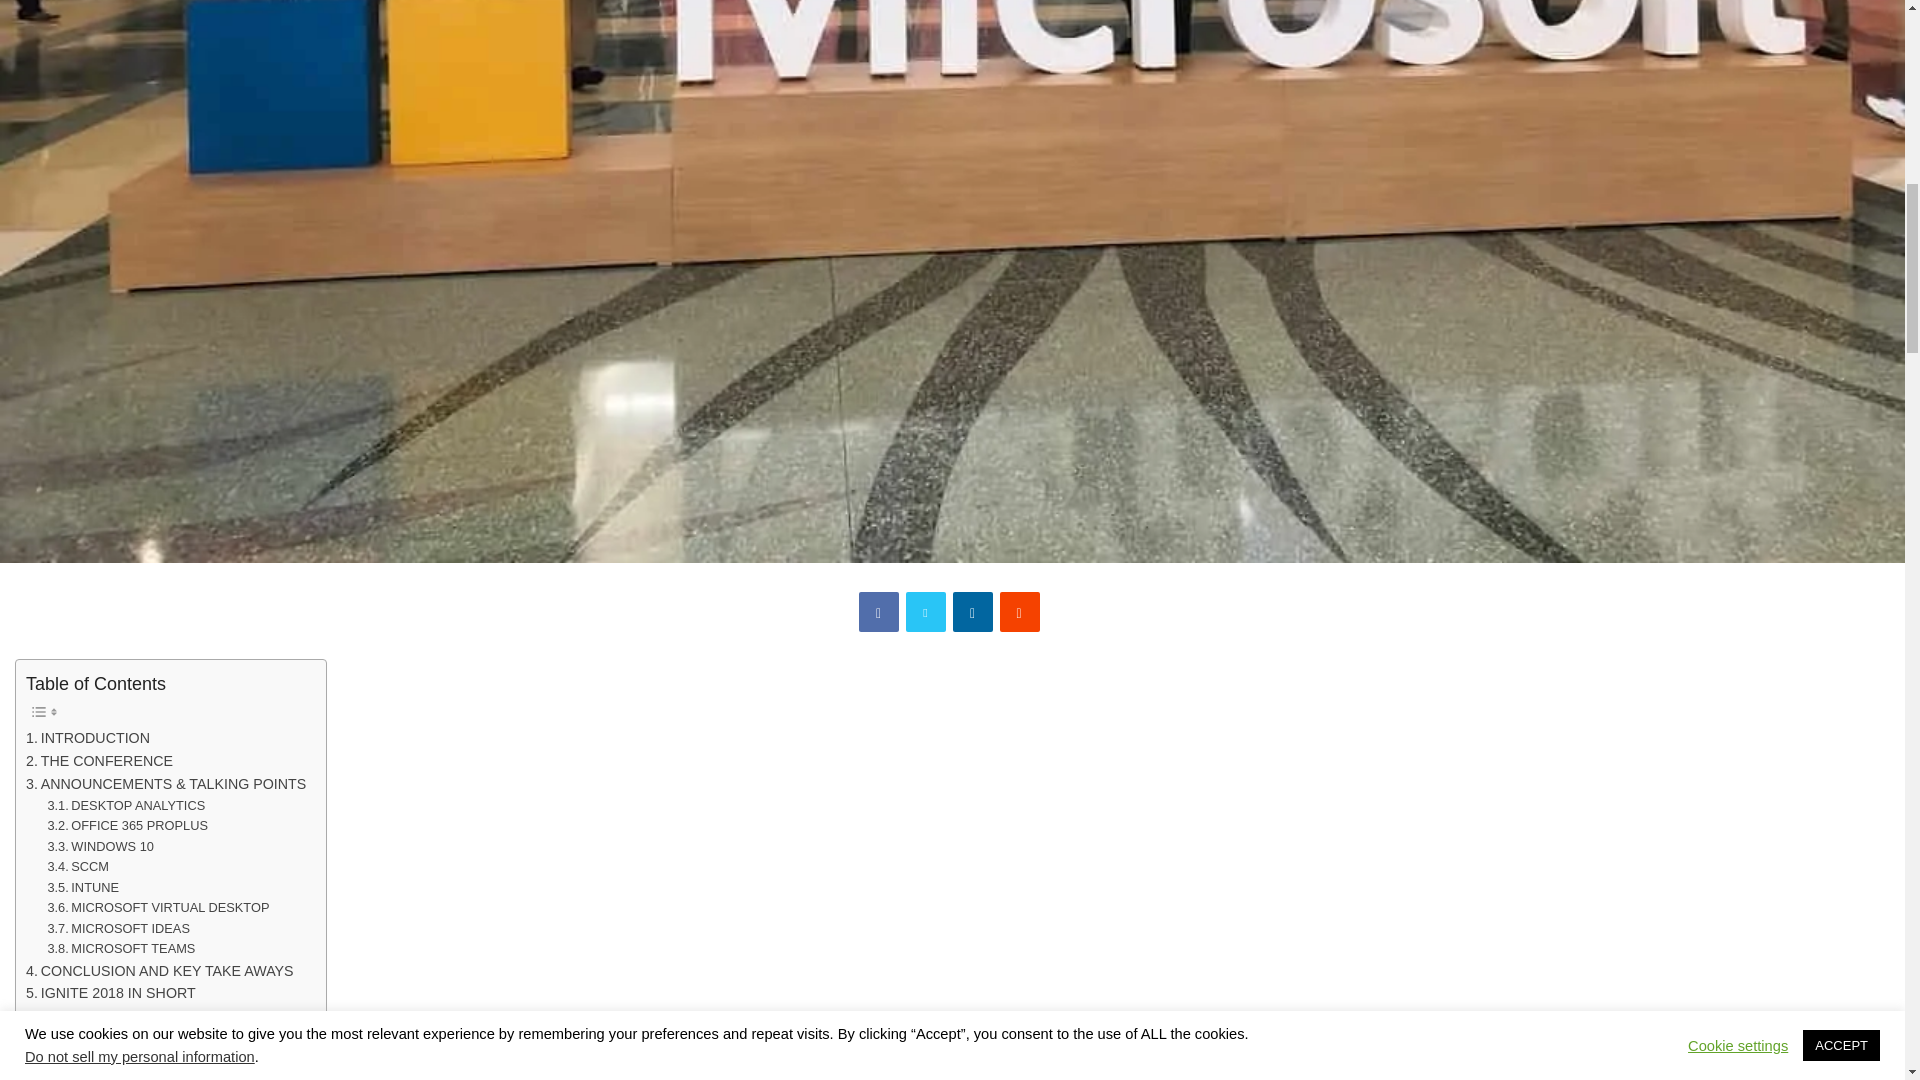 This screenshot has height=1080, width=1920. I want to click on MICROSOFT DOCS, so click(117, 1061).